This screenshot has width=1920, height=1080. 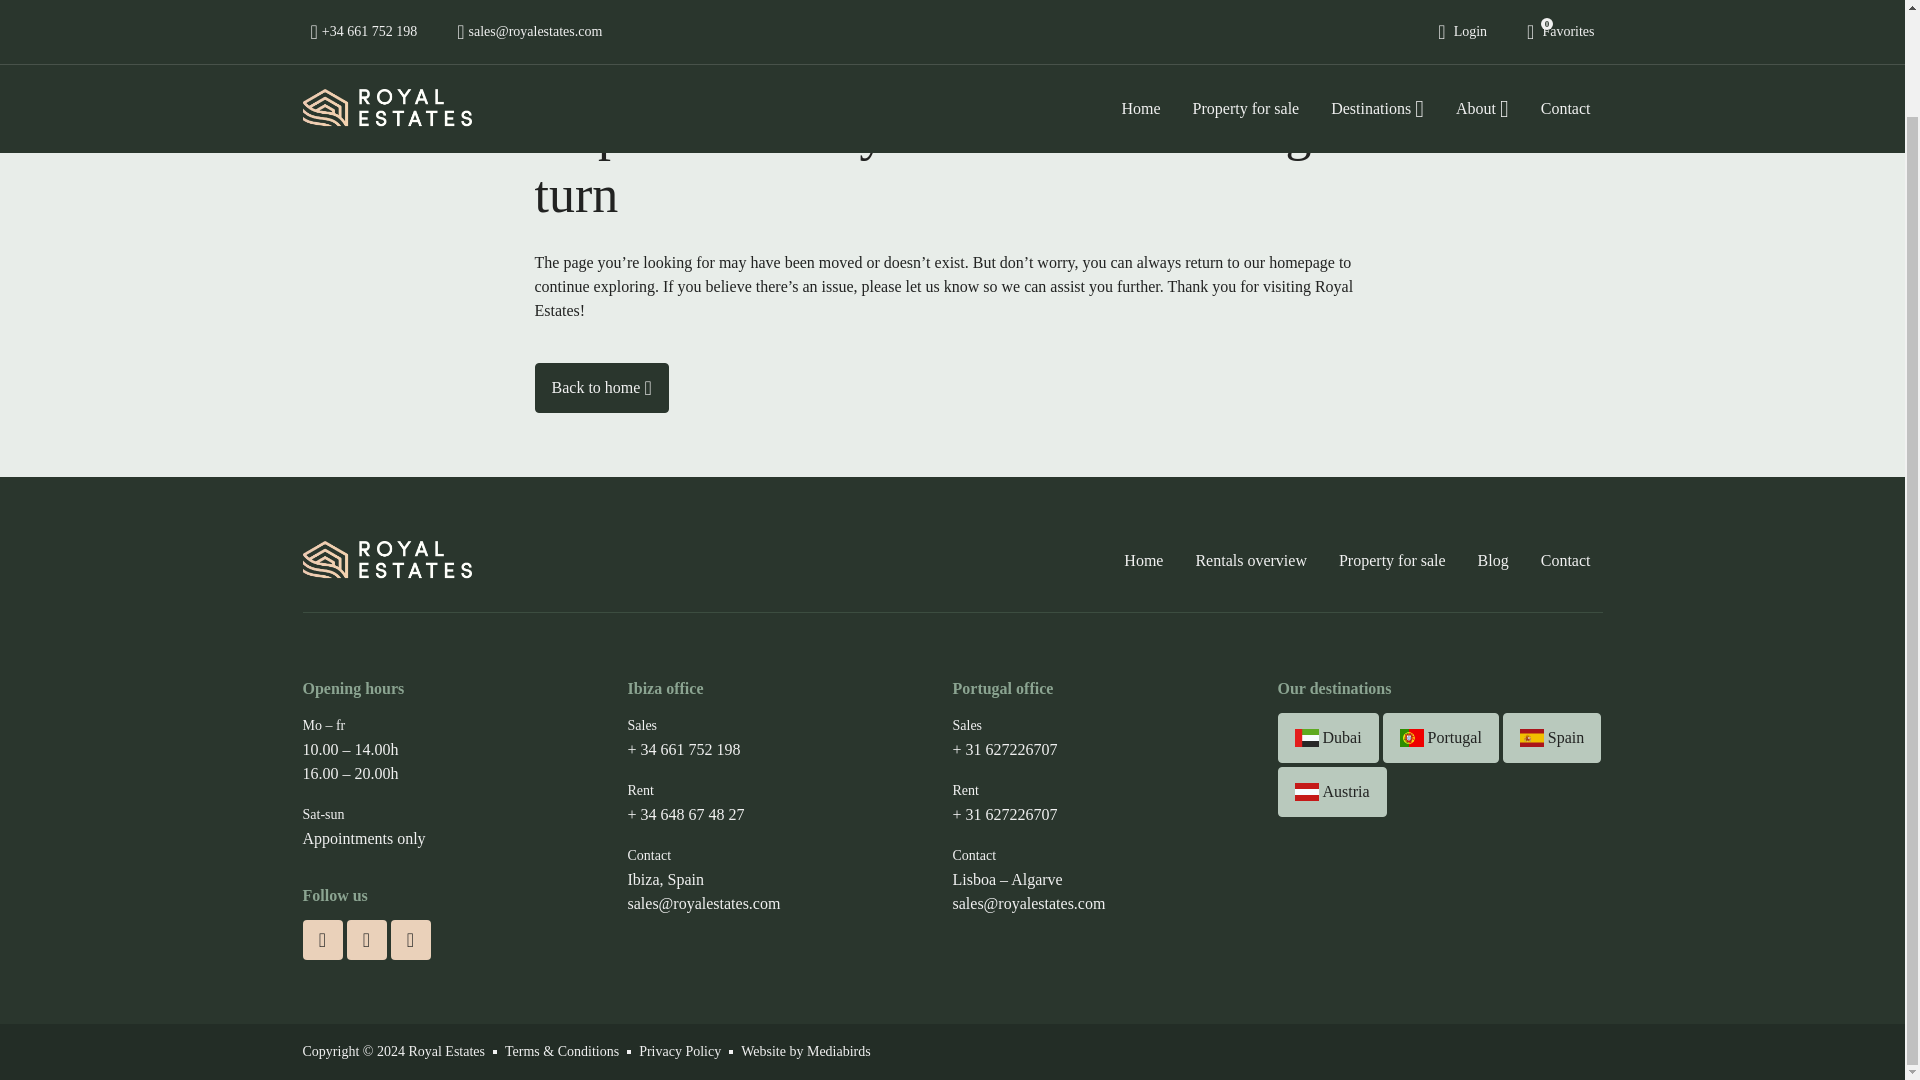 I want to click on Property for sale, so click(x=1392, y=560).